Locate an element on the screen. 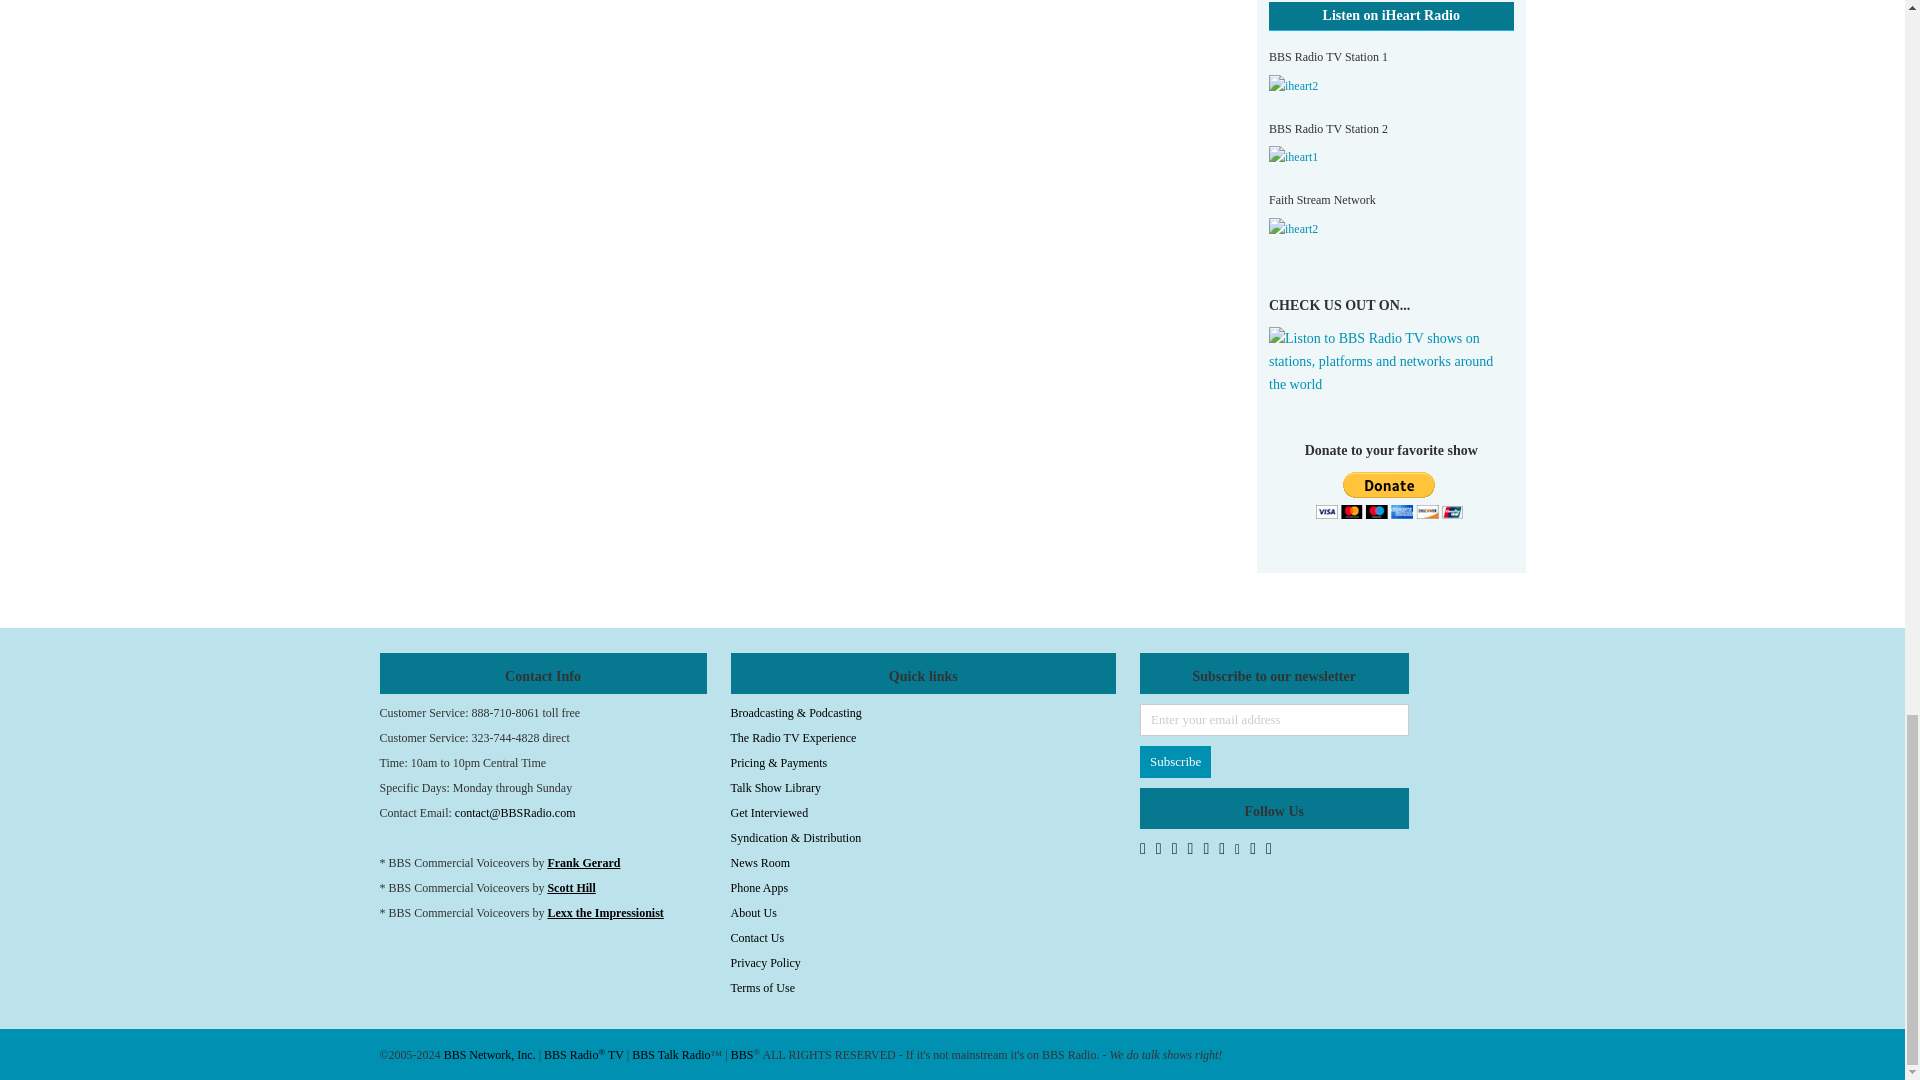  Subscribe is located at coordinates (1176, 762).